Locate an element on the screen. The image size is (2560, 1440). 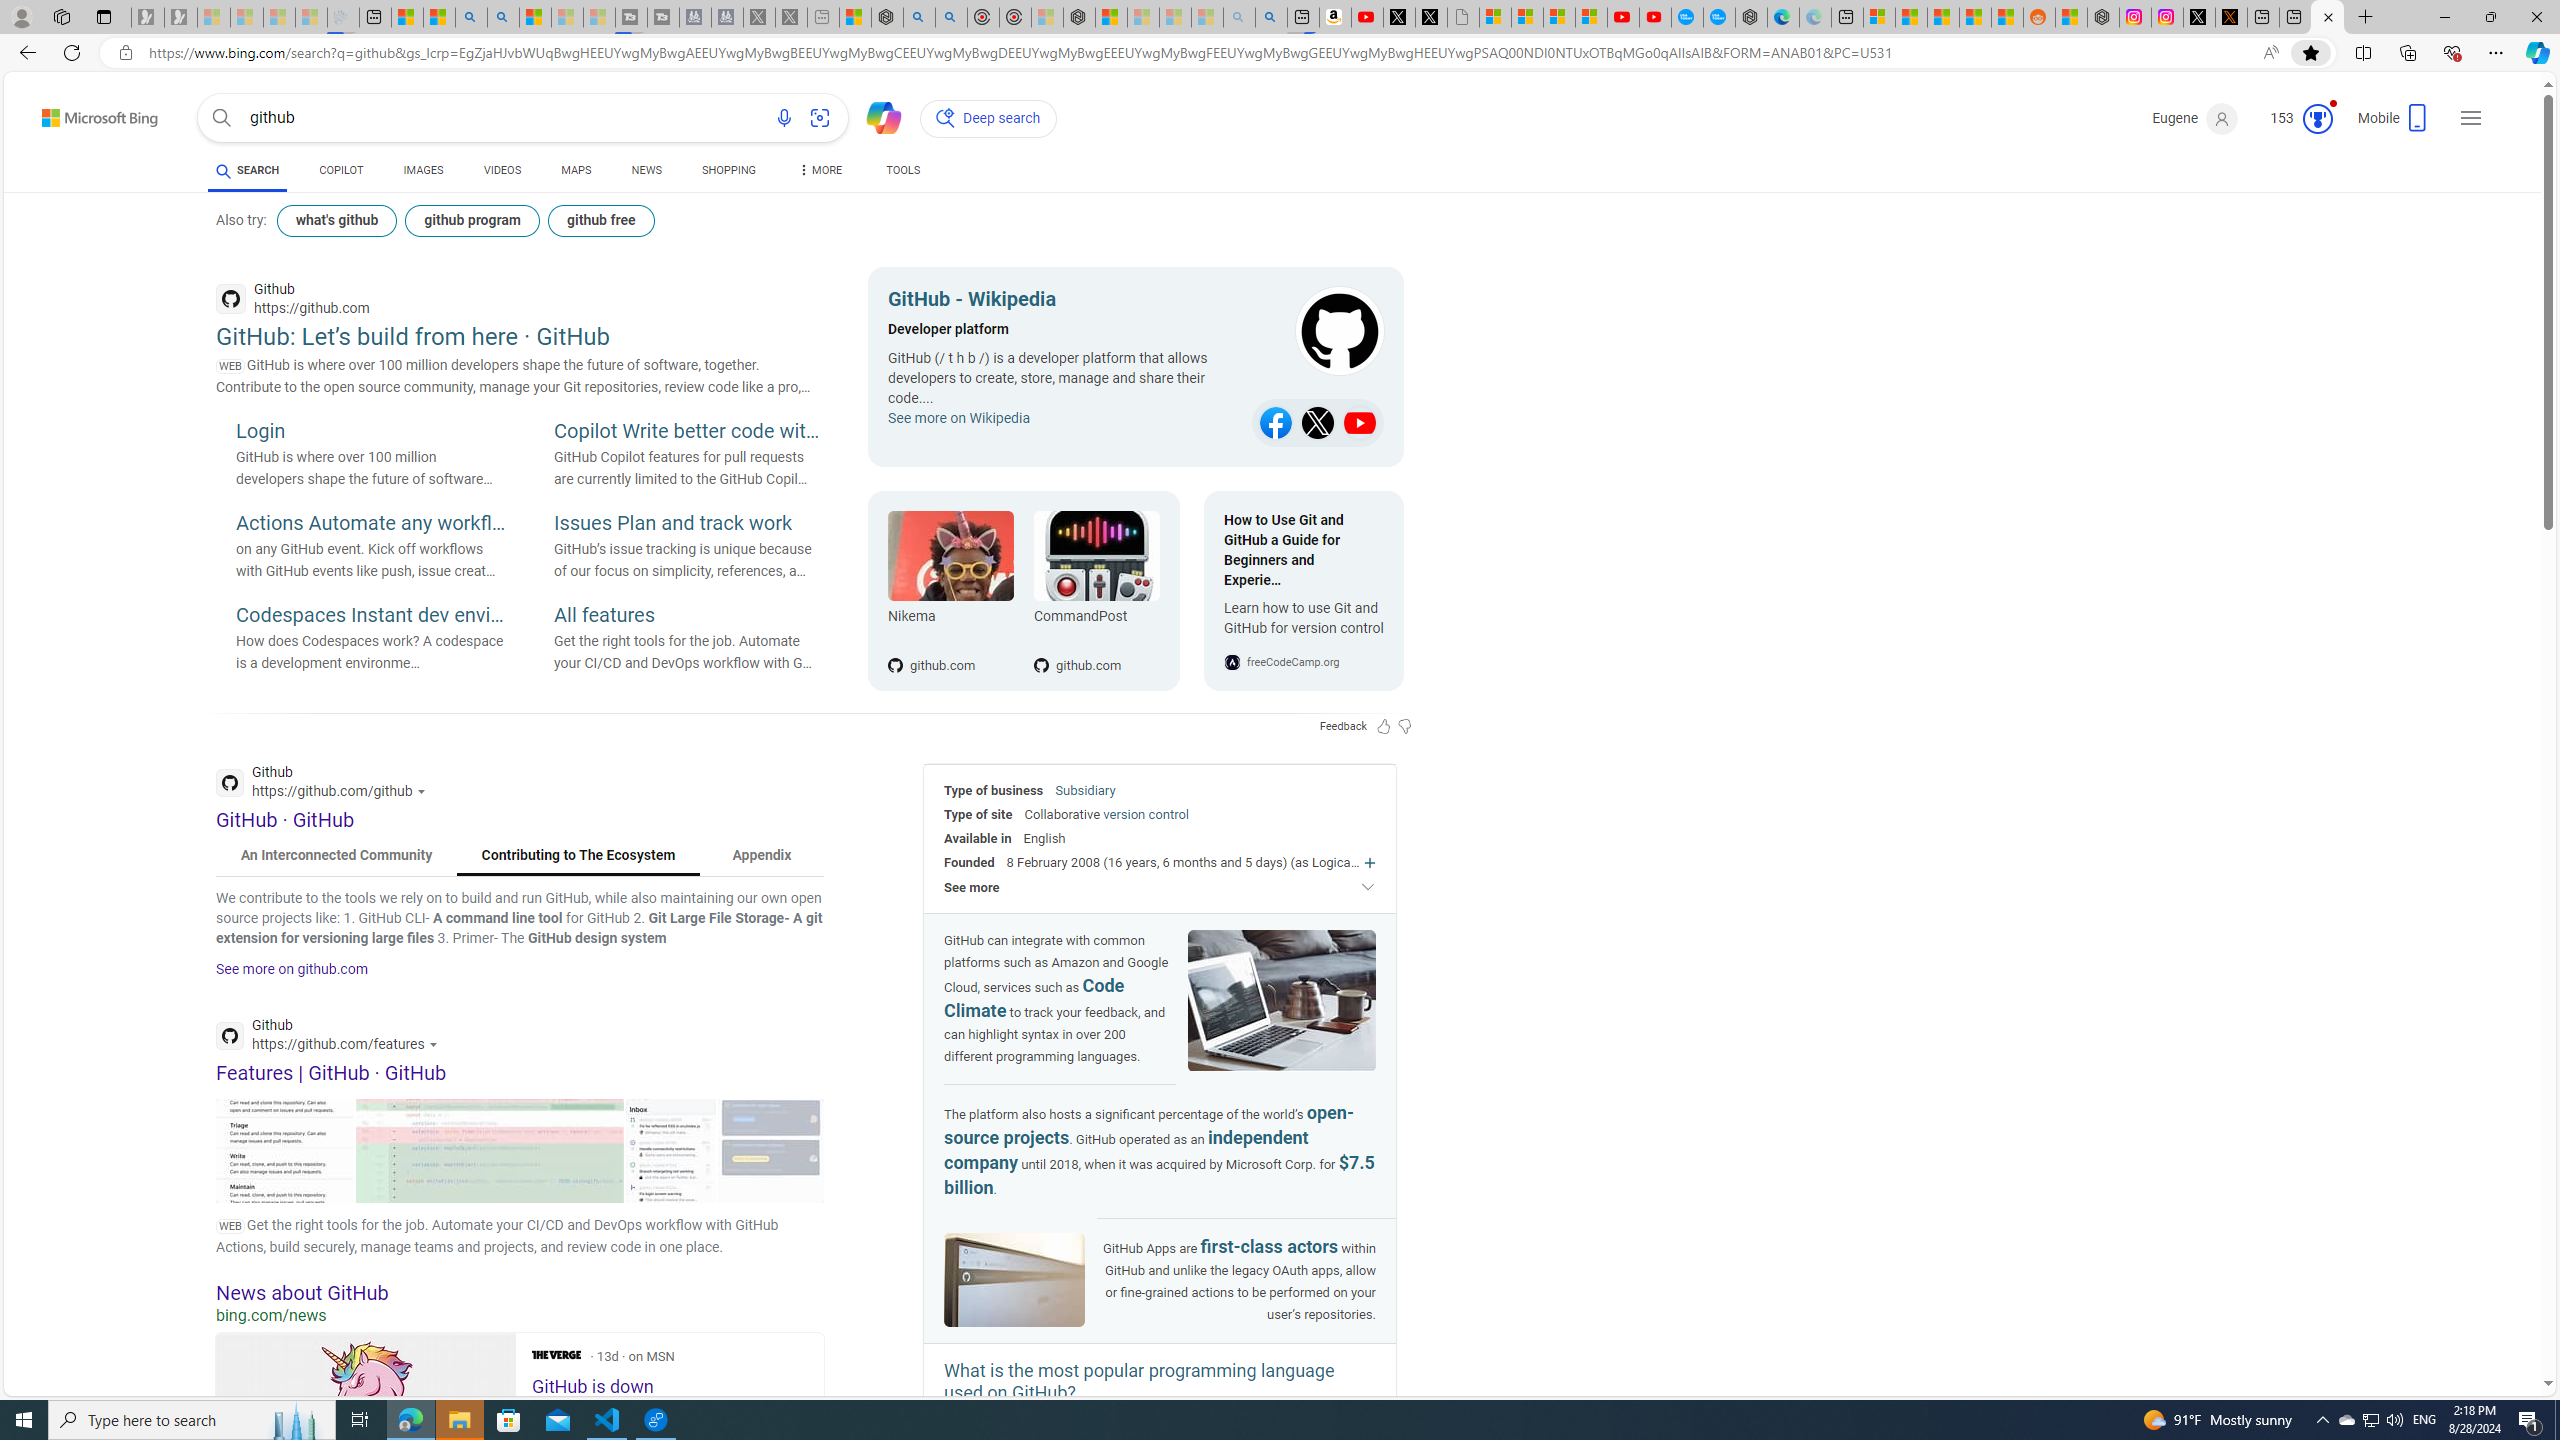
Founded is located at coordinates (970, 862).